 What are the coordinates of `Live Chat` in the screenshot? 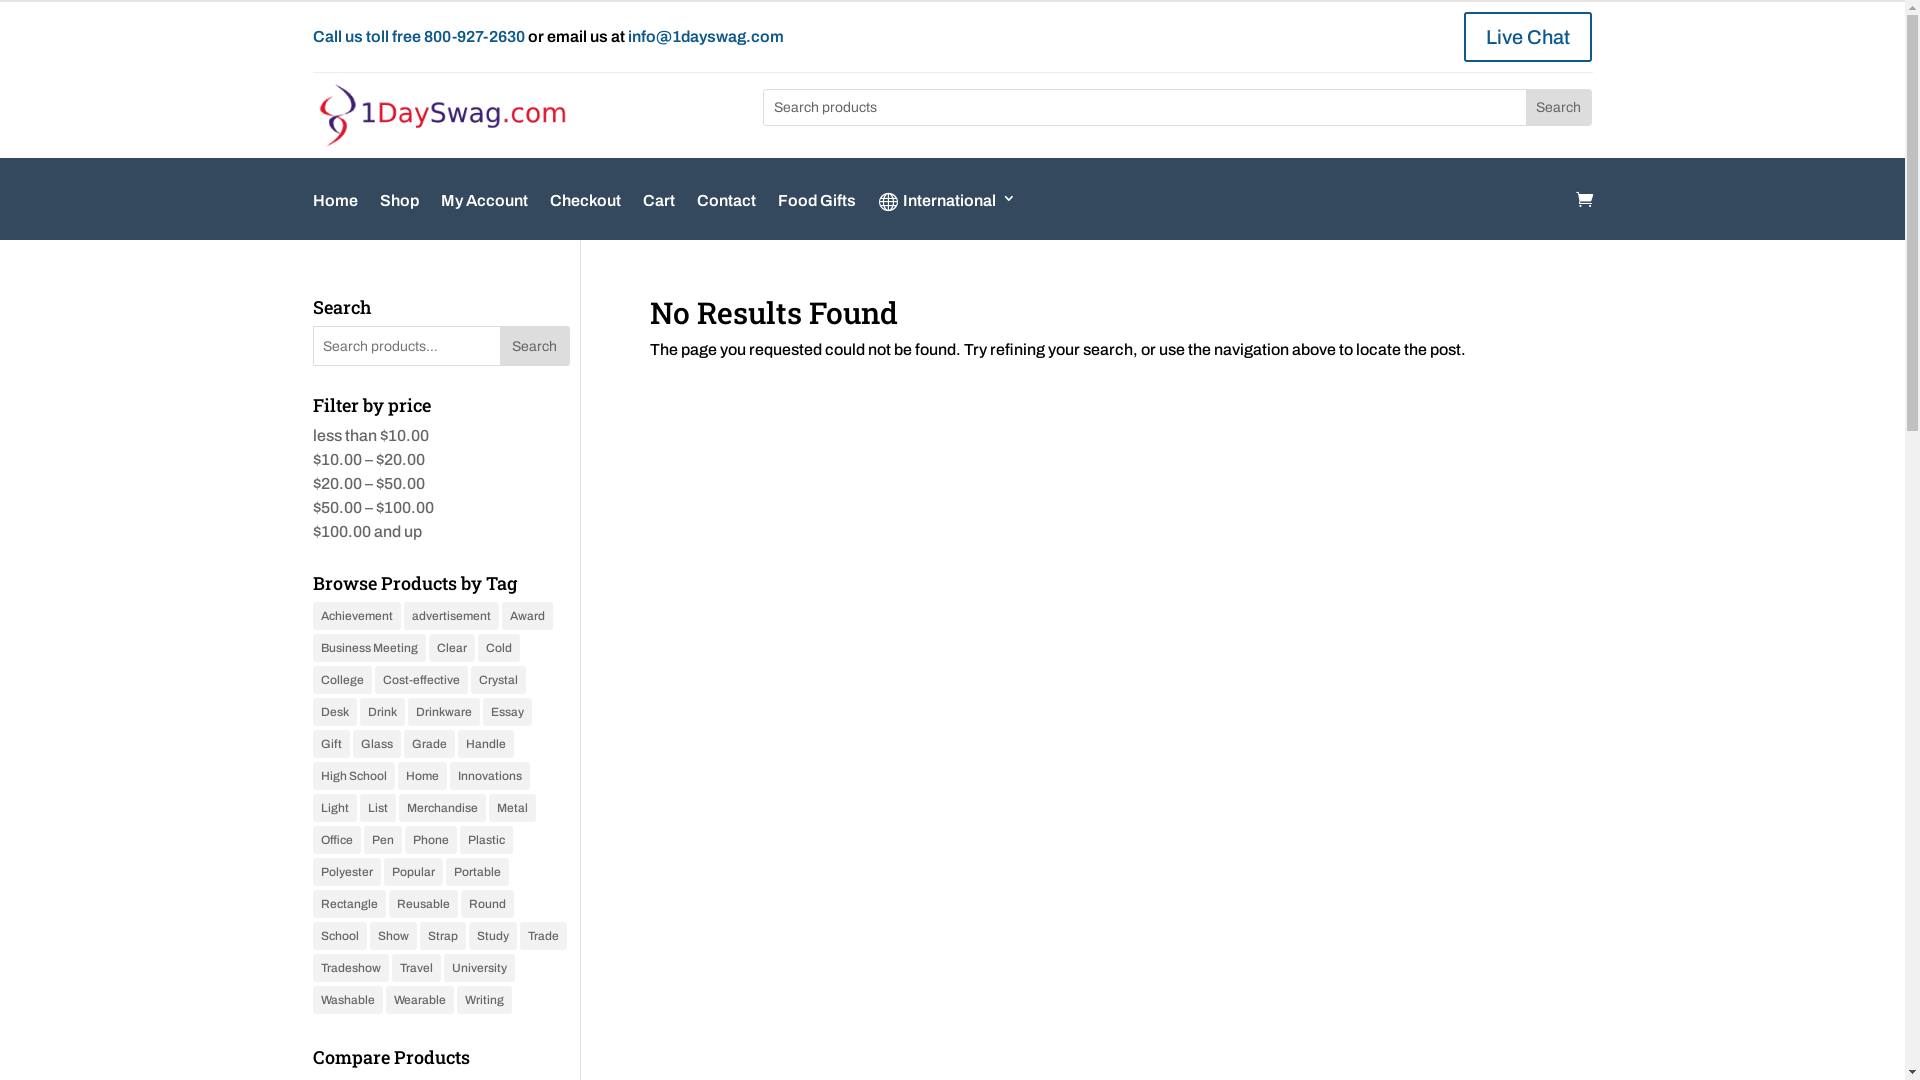 It's located at (1528, 37).